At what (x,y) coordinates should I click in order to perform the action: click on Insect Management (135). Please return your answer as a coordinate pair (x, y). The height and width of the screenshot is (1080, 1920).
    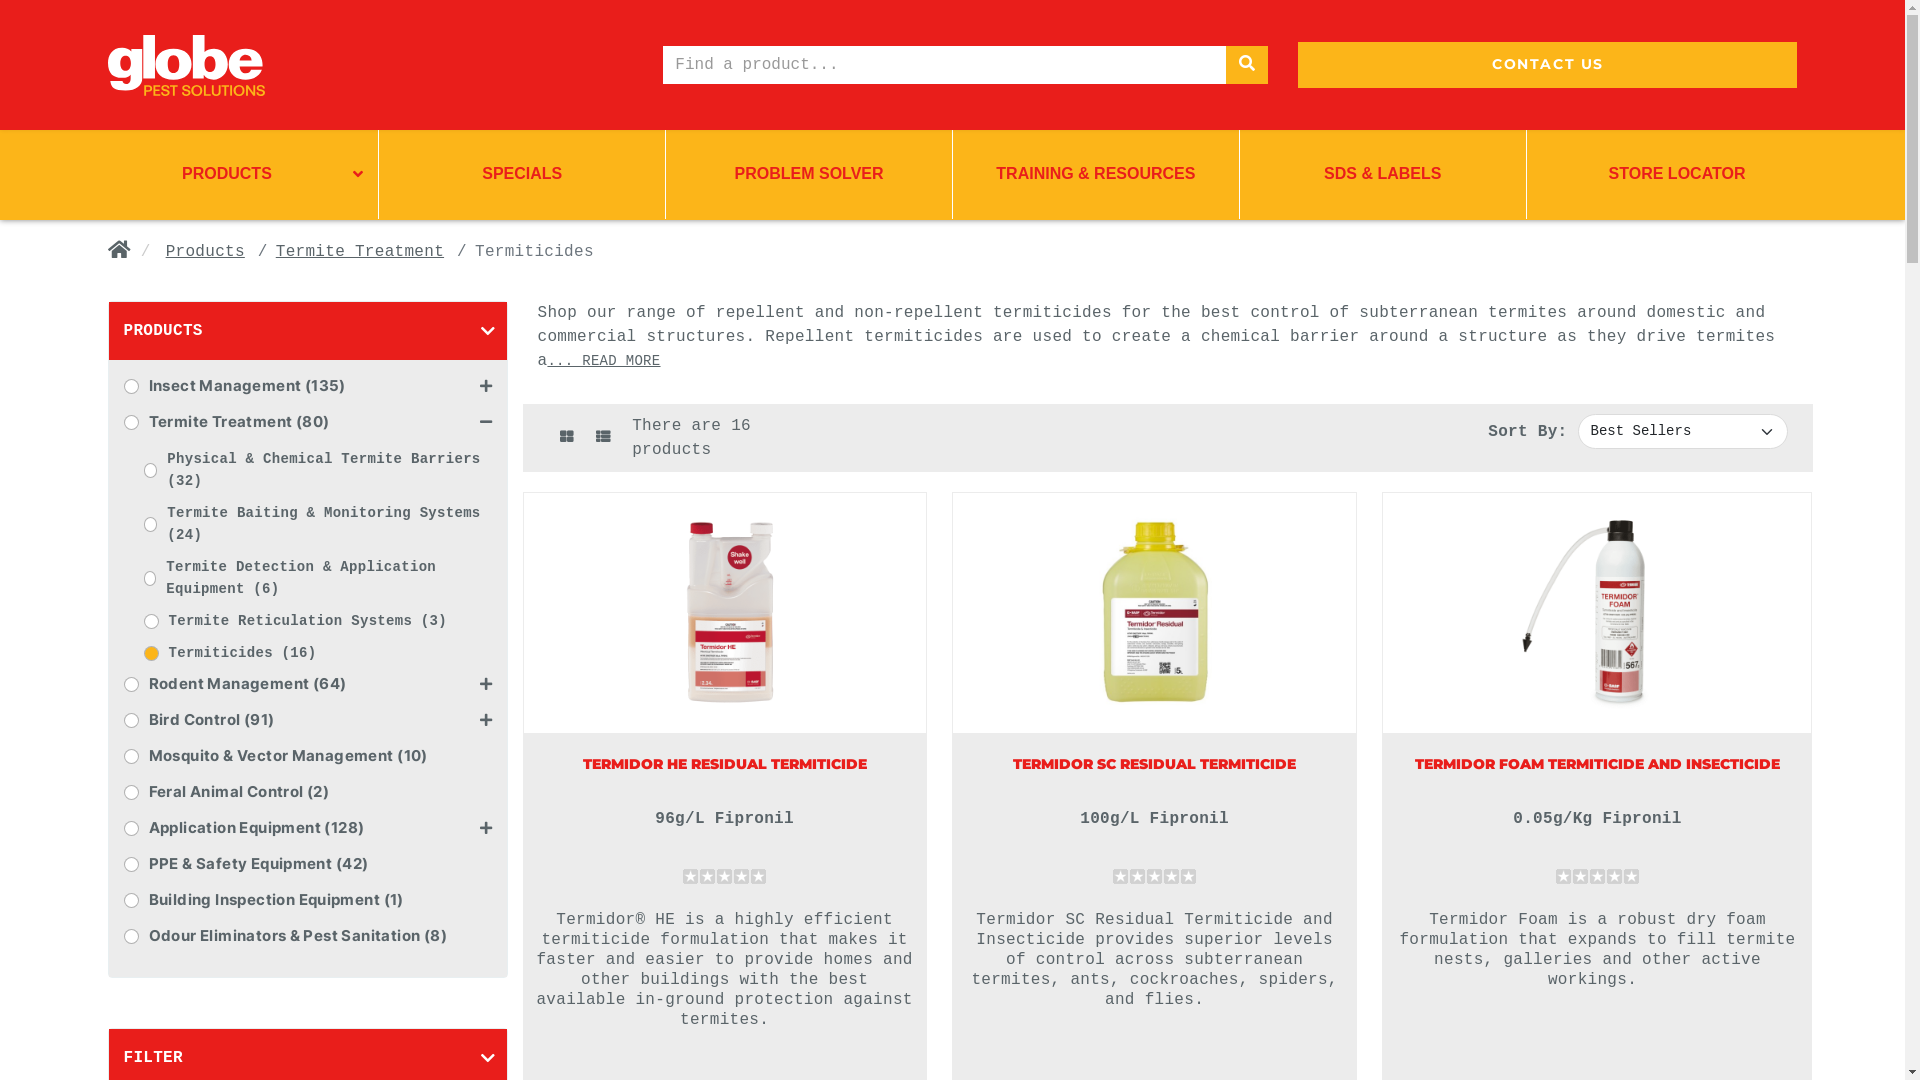
    Looking at the image, I should click on (314, 386).